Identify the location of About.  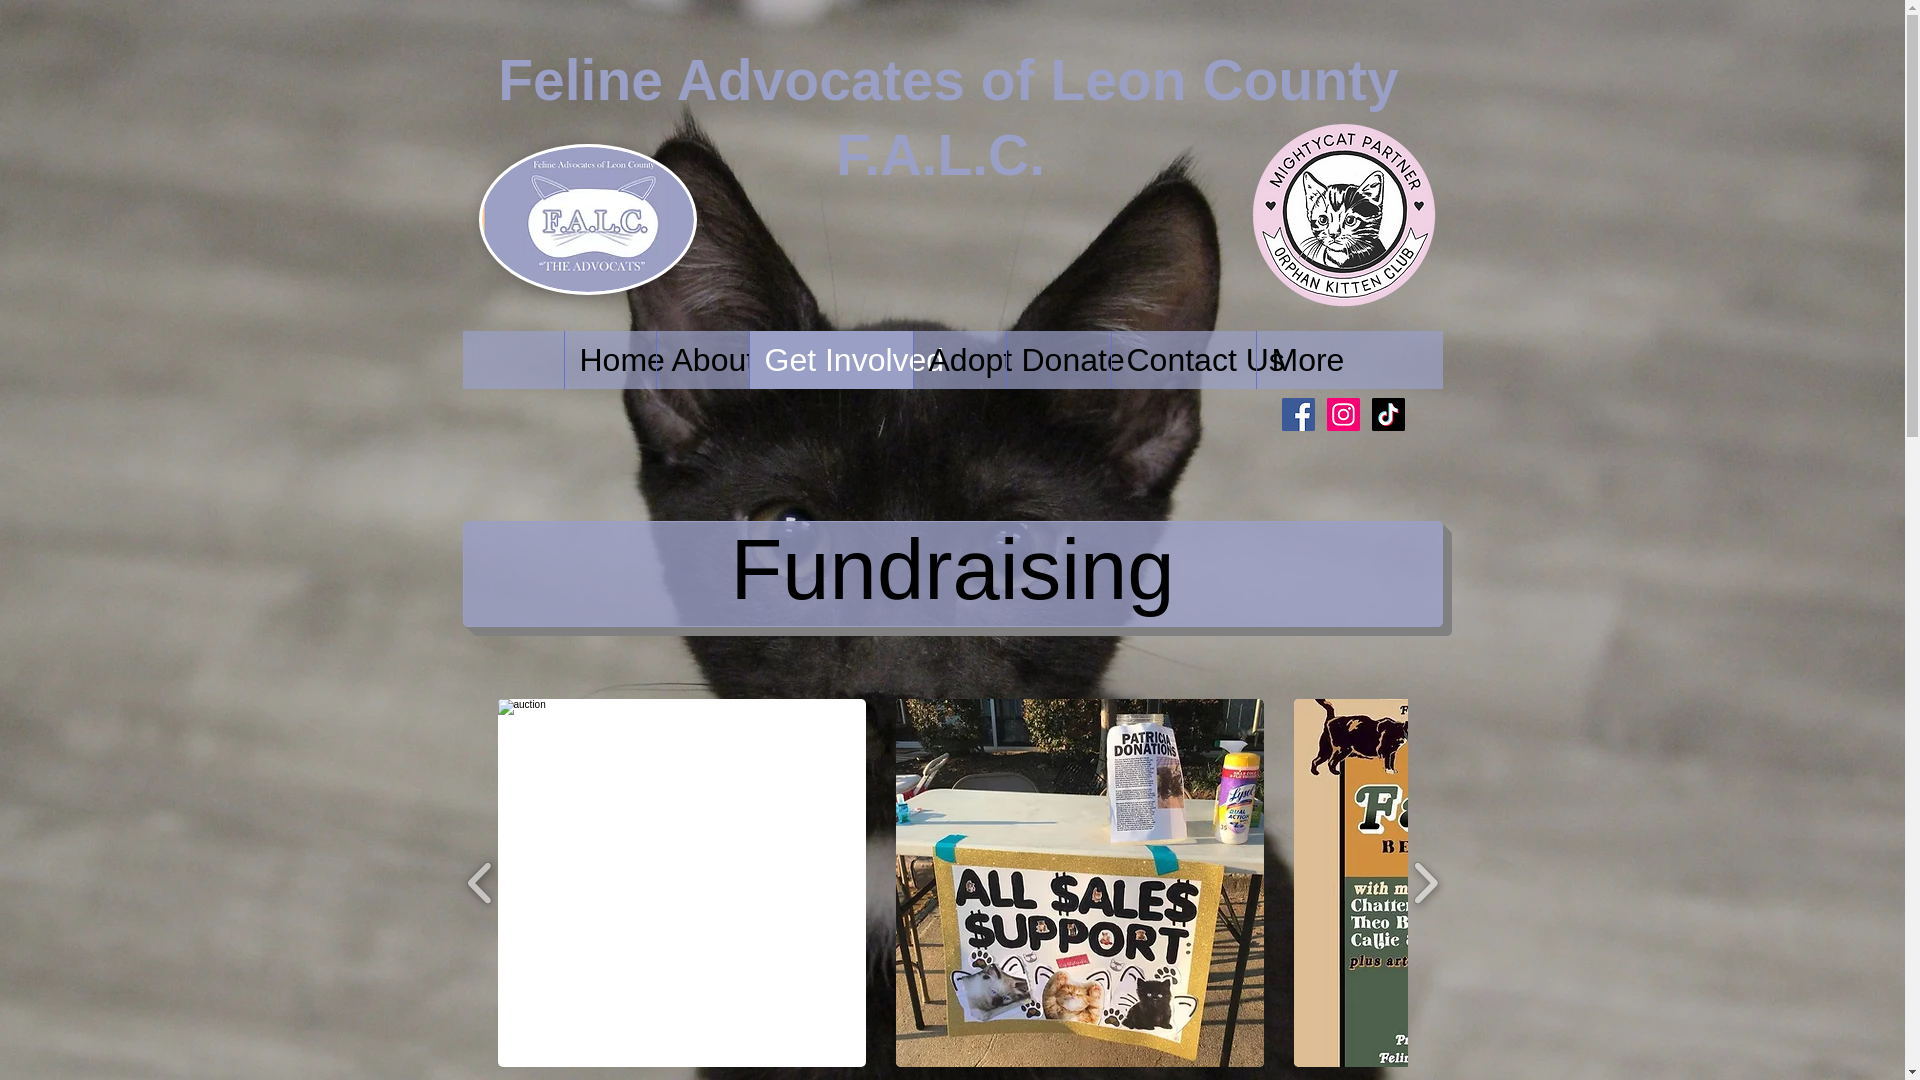
(702, 359).